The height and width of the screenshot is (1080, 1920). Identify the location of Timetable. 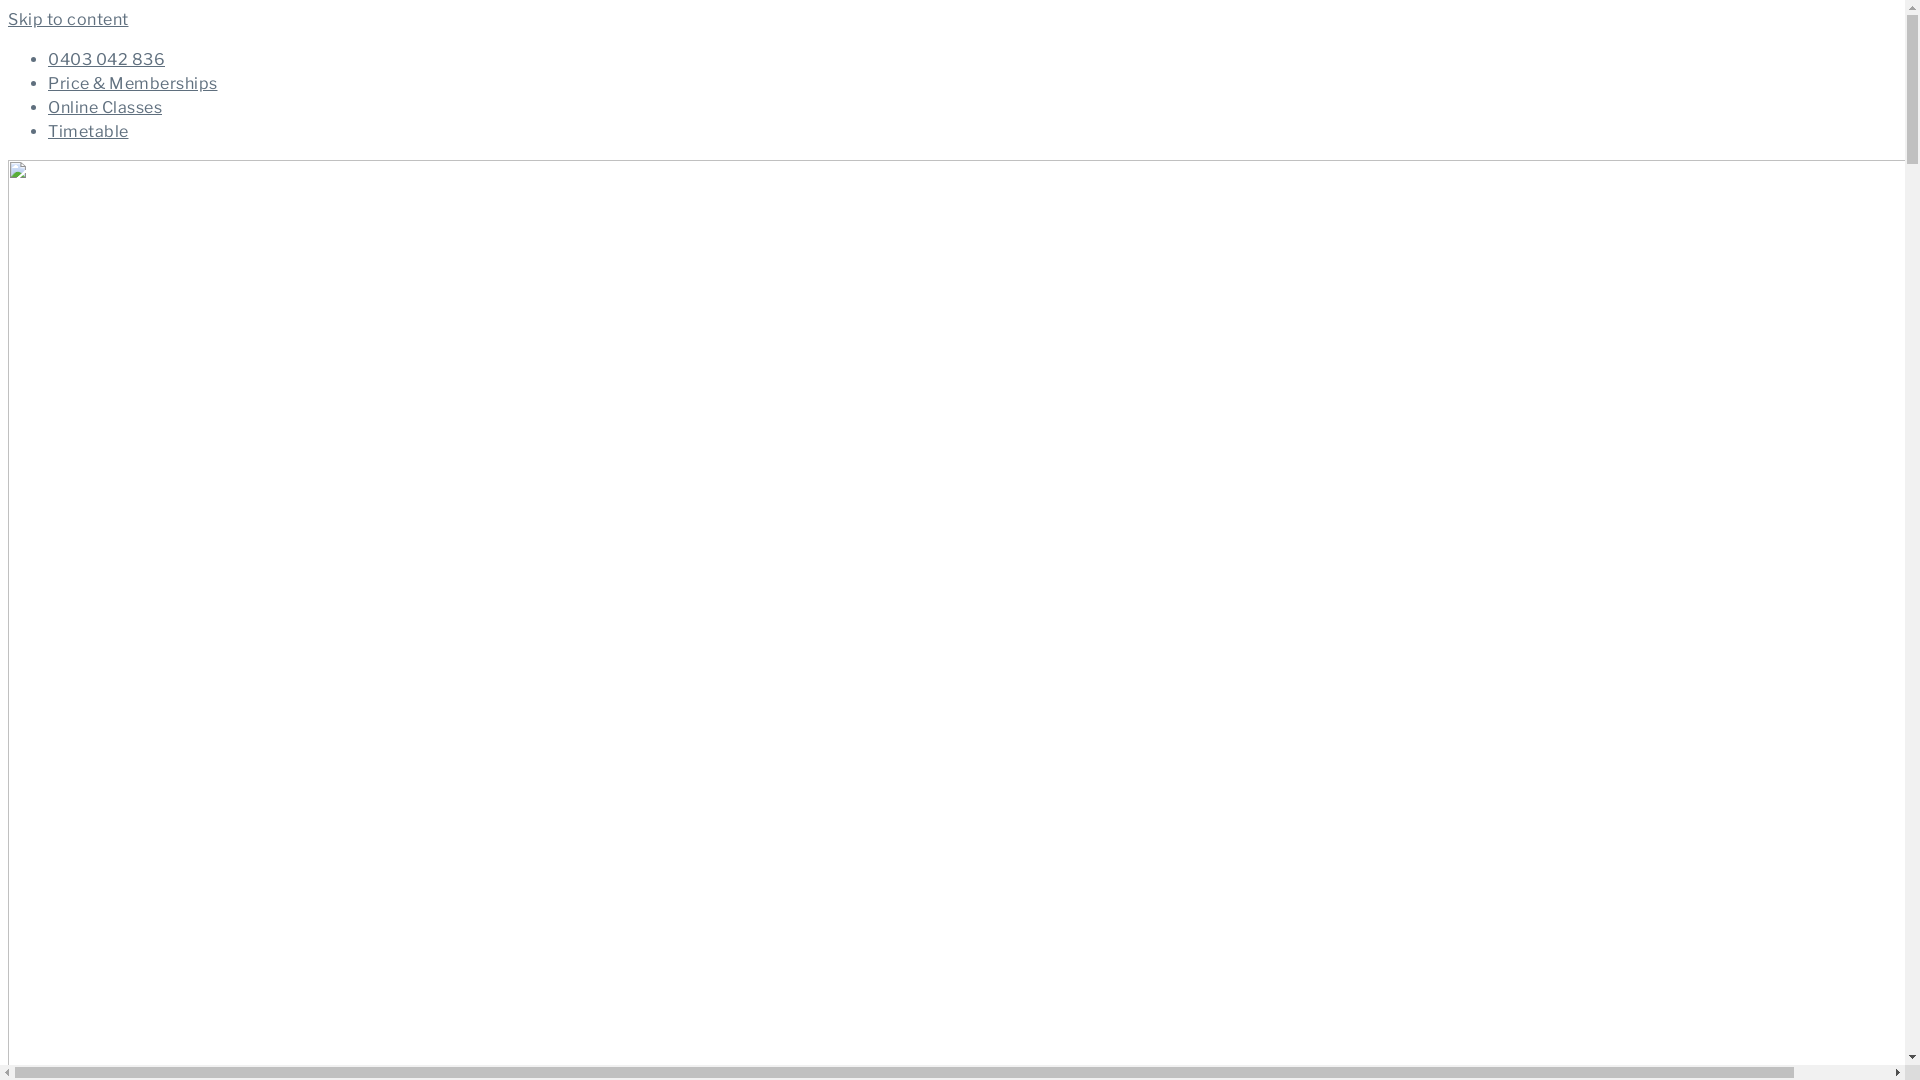
(88, 132).